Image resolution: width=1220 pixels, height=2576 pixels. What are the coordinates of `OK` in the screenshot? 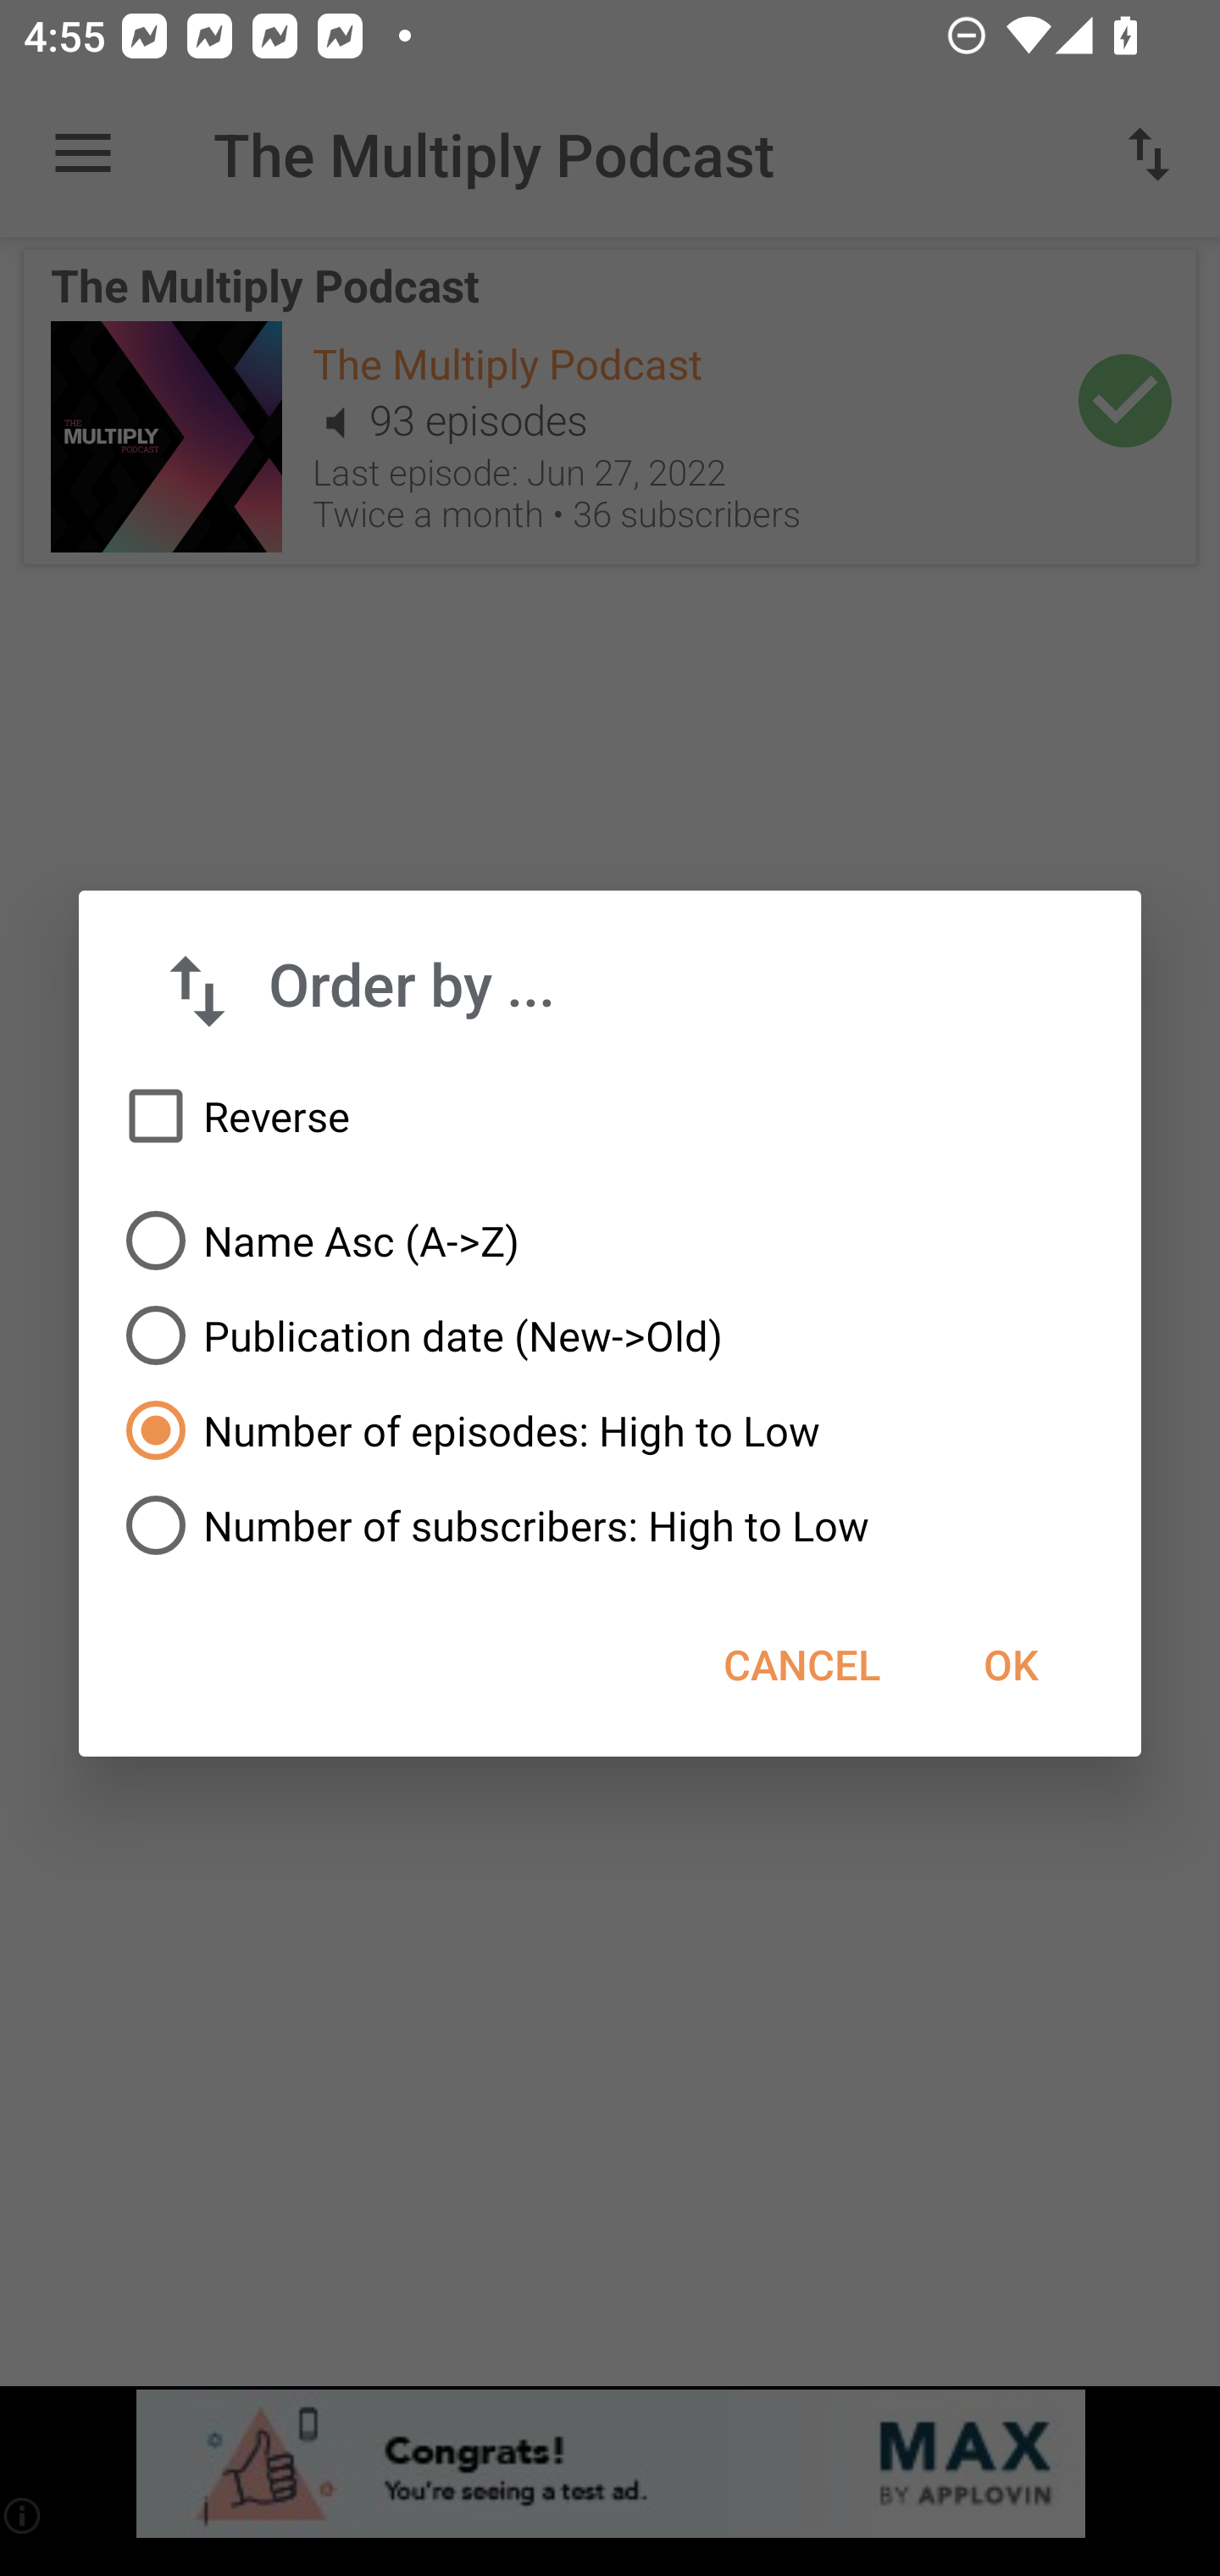 It's located at (1010, 1664).